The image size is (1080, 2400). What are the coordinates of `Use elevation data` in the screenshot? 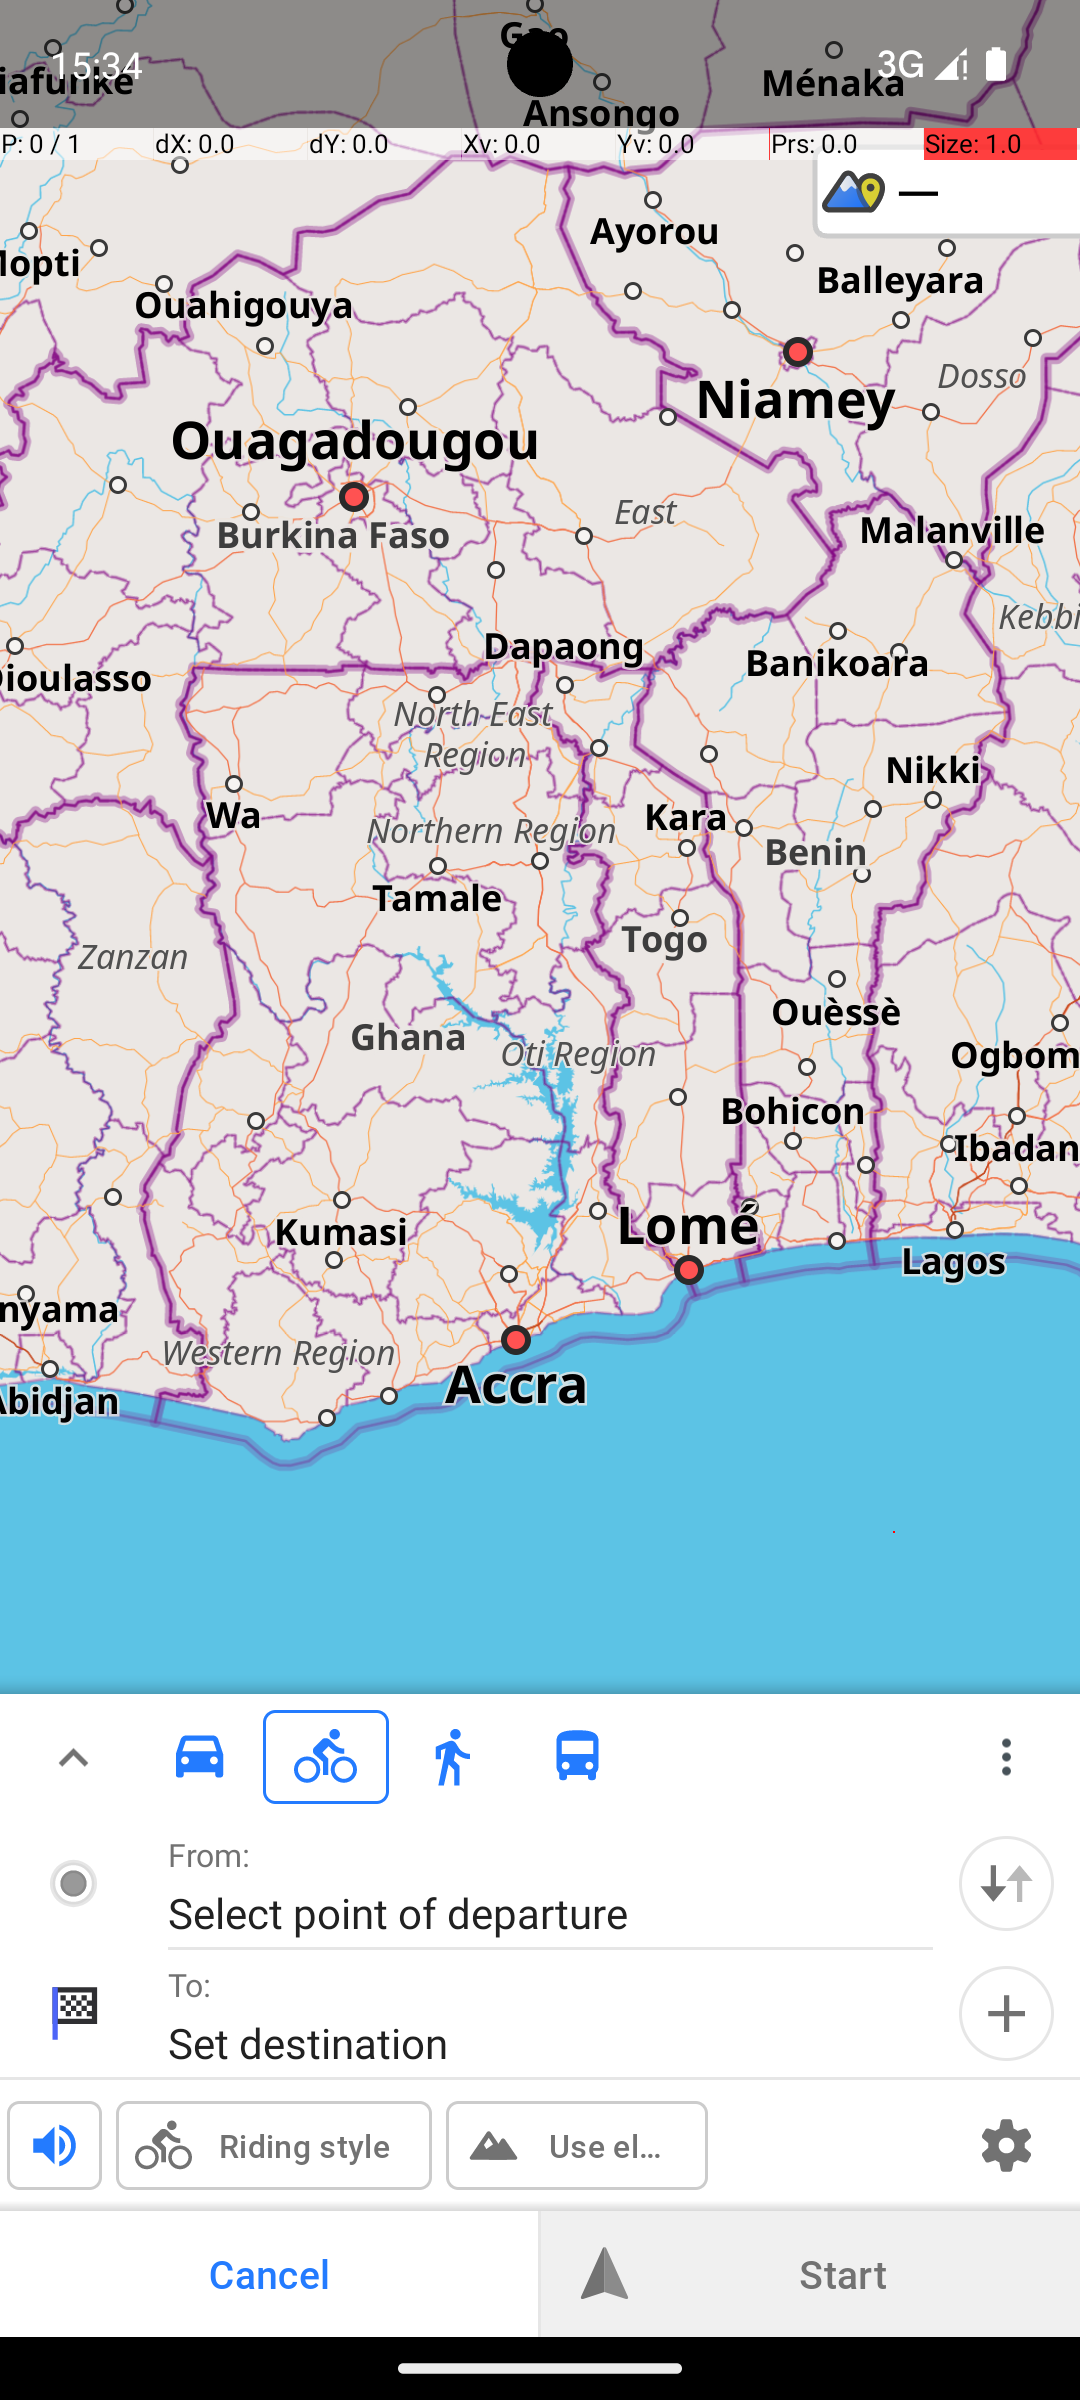 It's located at (608, 2146).